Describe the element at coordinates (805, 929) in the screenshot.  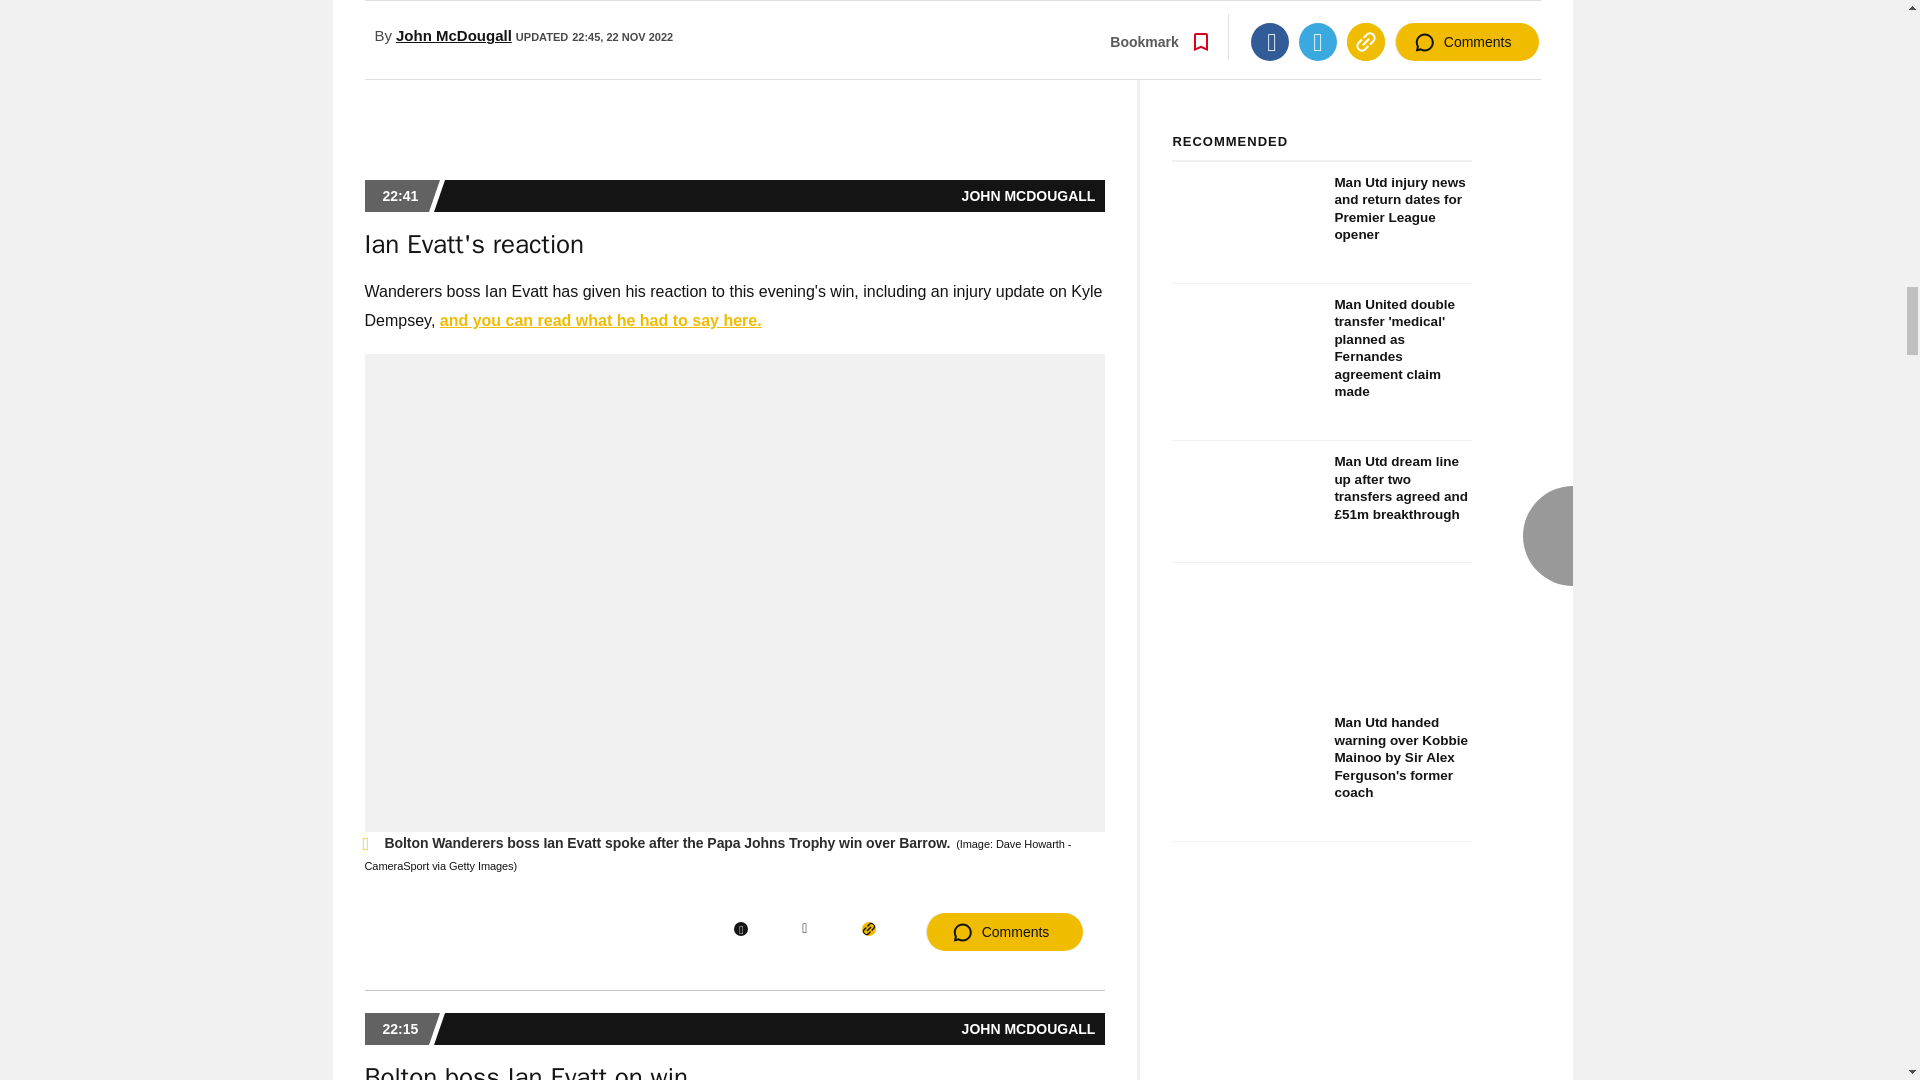
I see `Twitter` at that location.